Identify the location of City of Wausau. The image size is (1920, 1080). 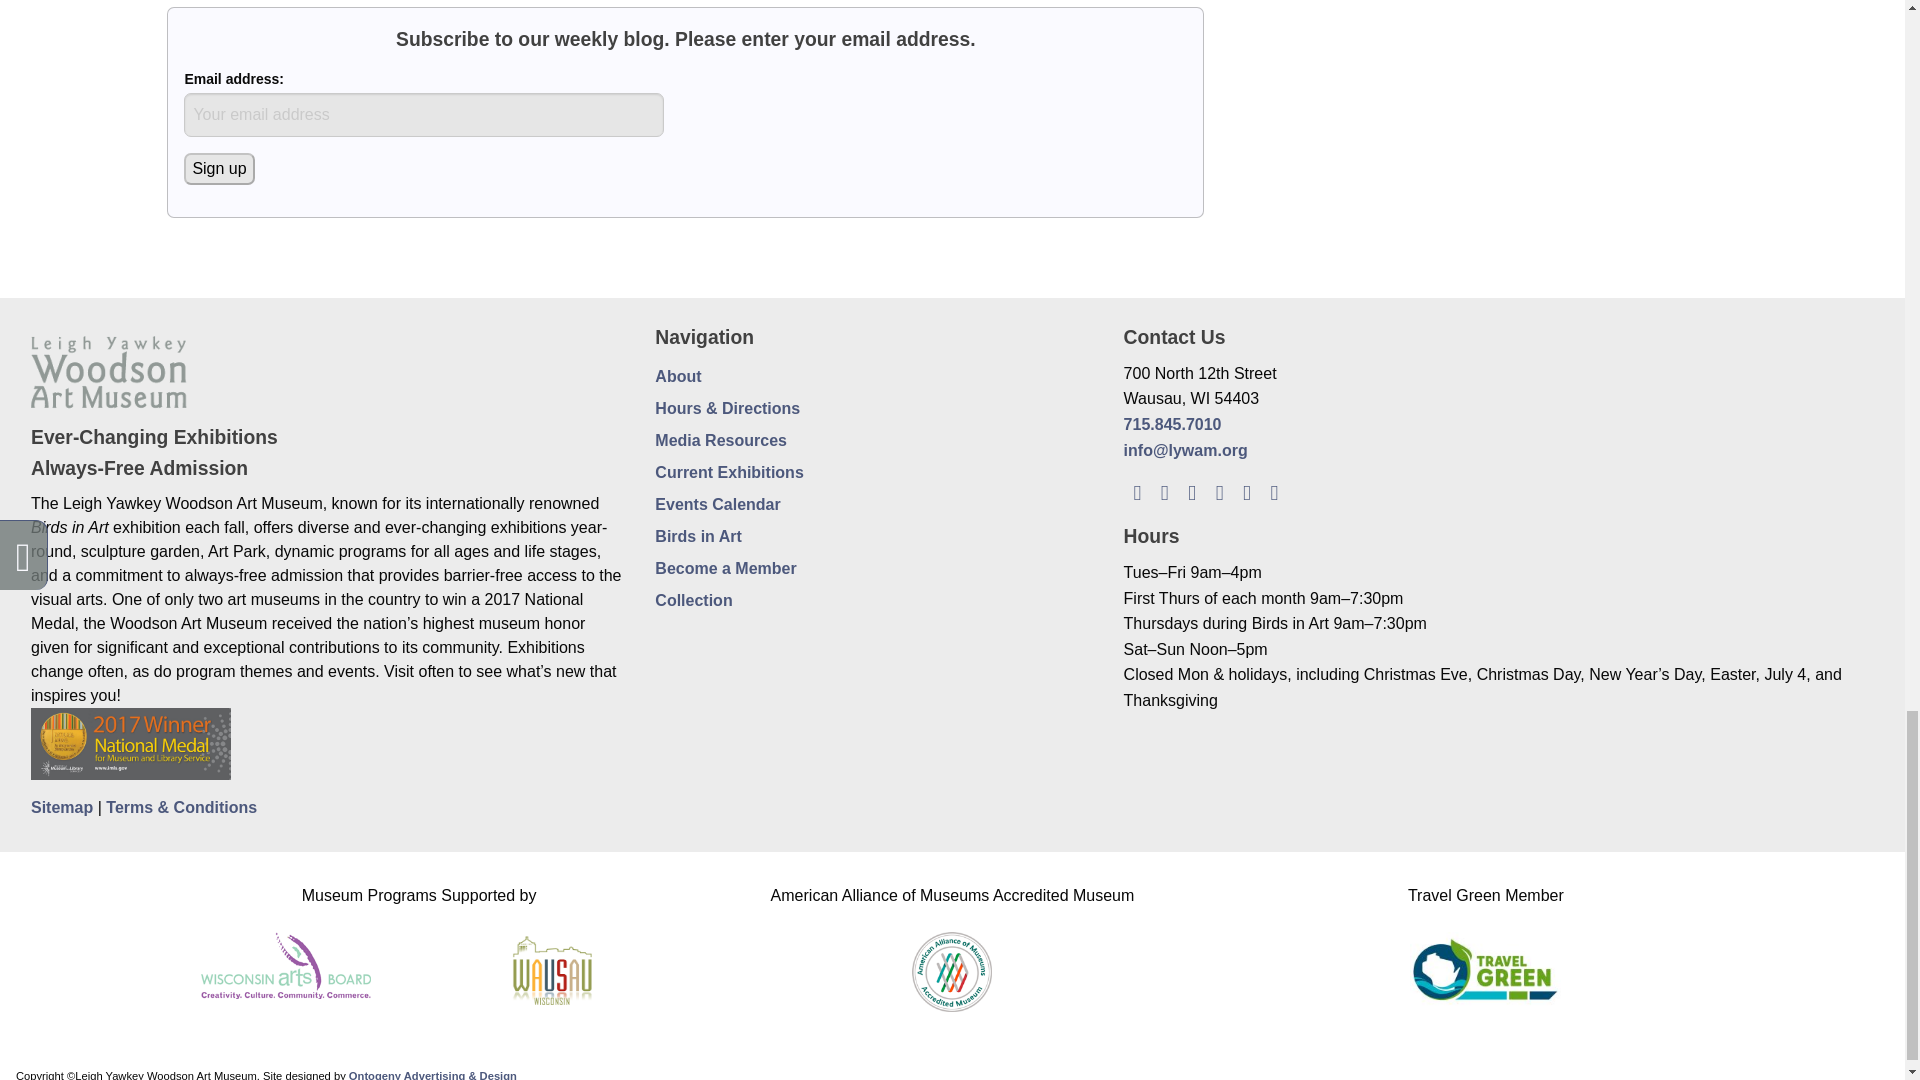
(552, 966).